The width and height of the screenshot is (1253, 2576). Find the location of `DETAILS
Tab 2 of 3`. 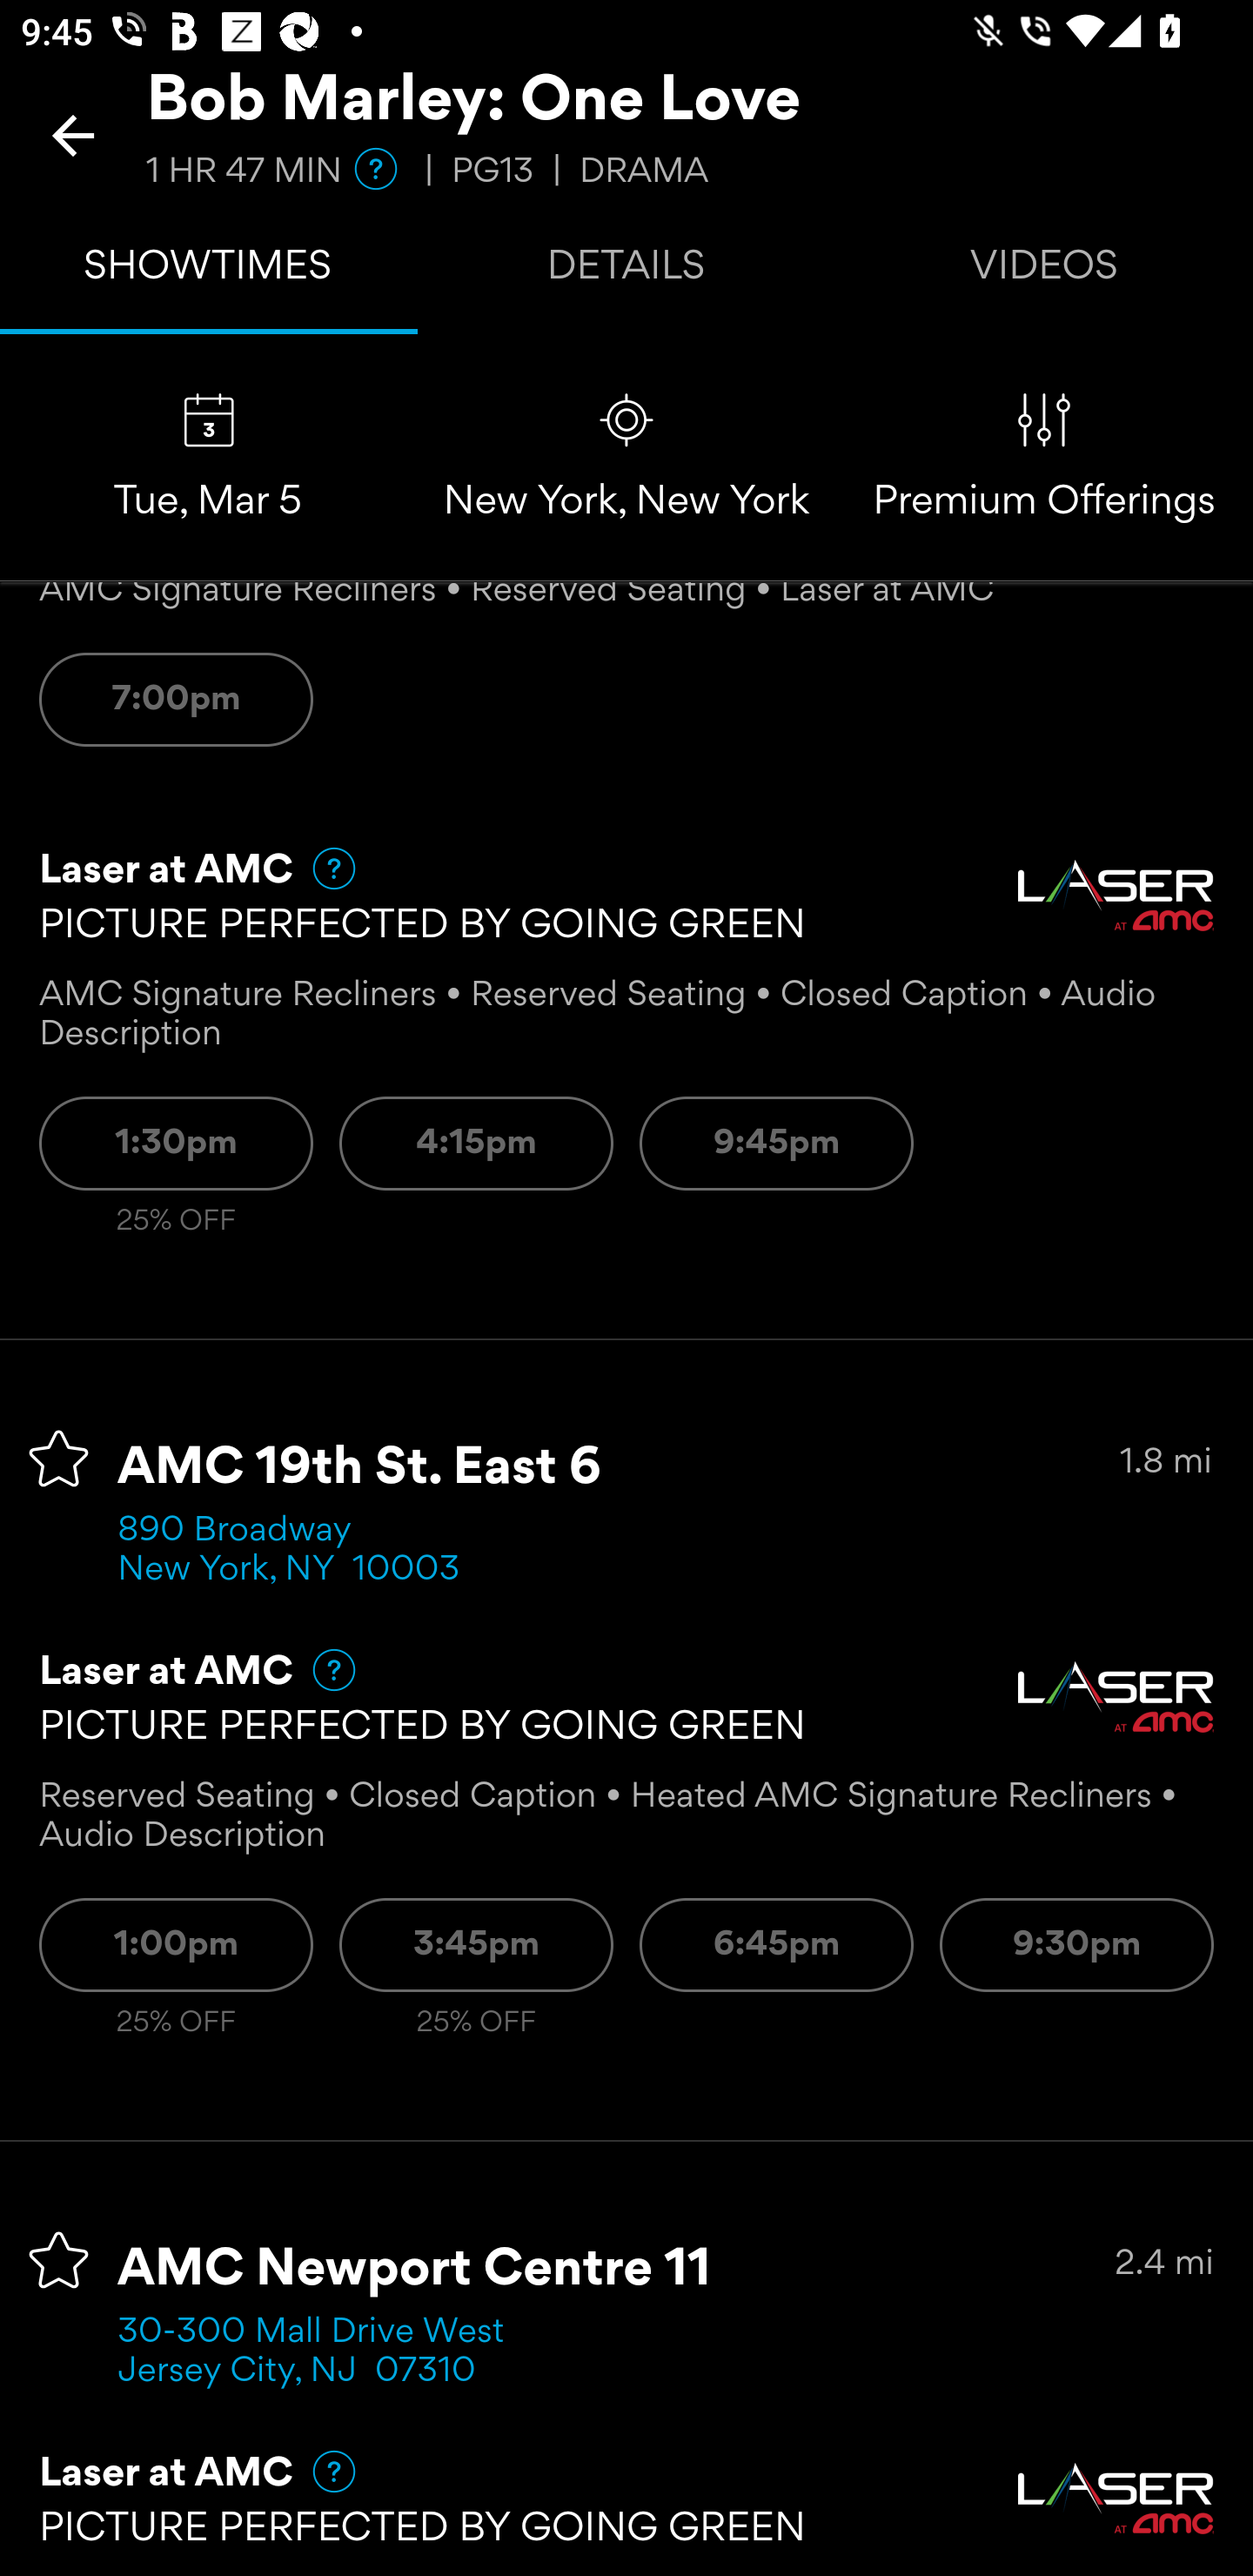

DETAILS
Tab 2 of 3 is located at coordinates (626, 272).